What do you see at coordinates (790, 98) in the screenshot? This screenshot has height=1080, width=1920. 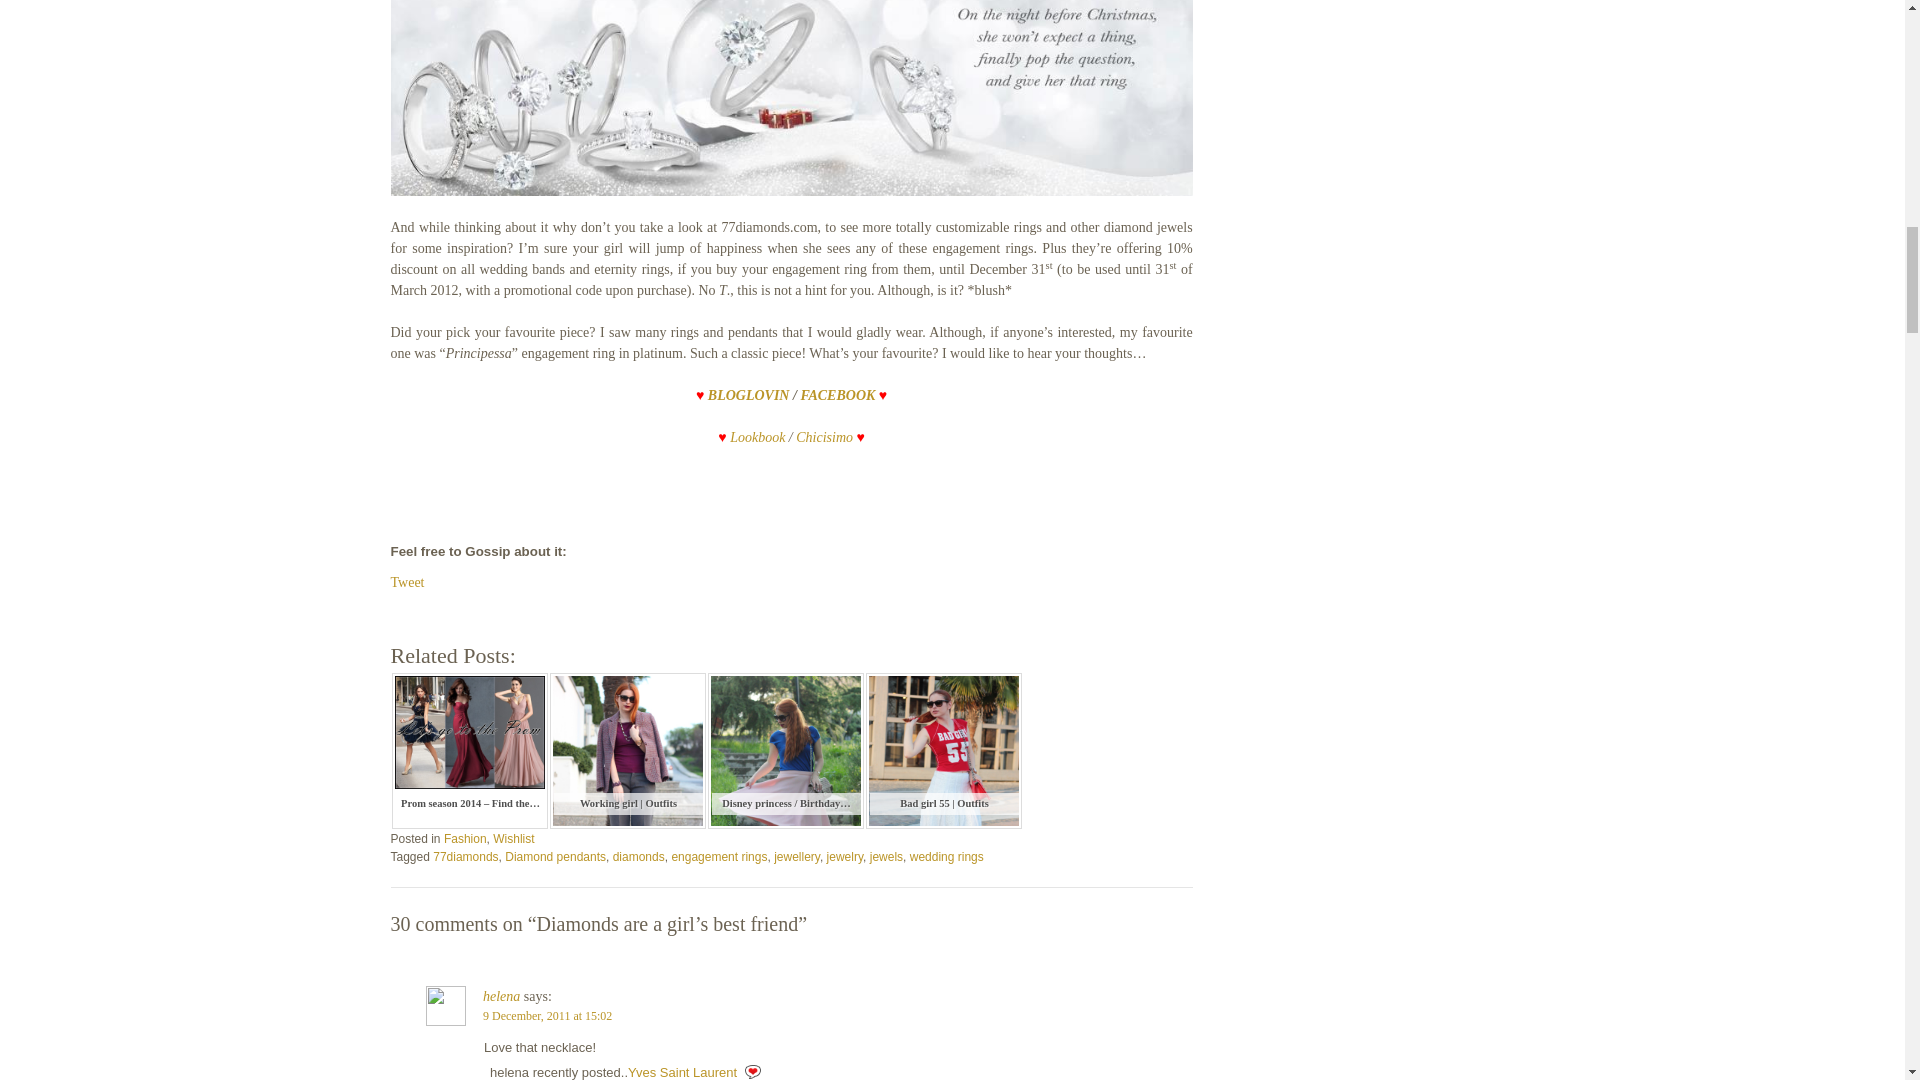 I see `77 diamonds Christmas` at bounding box center [790, 98].